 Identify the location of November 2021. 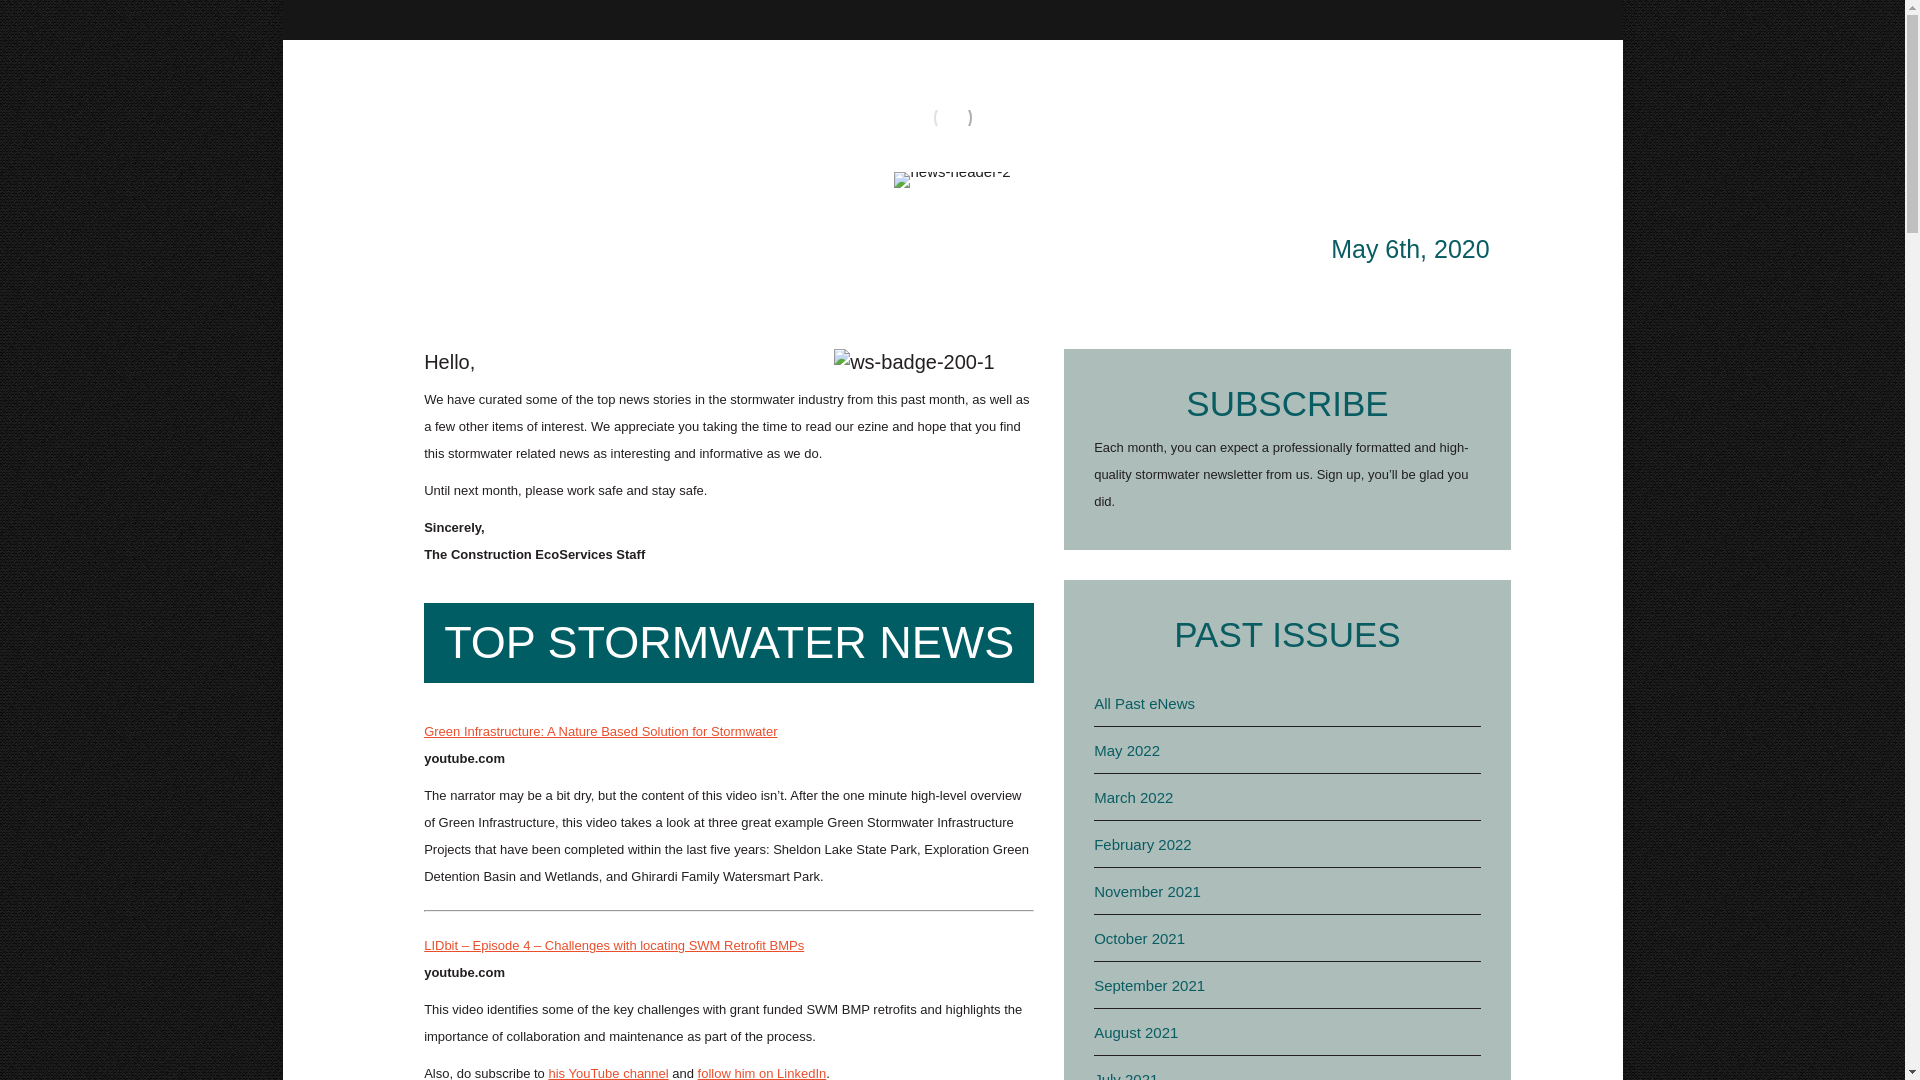
(1148, 892).